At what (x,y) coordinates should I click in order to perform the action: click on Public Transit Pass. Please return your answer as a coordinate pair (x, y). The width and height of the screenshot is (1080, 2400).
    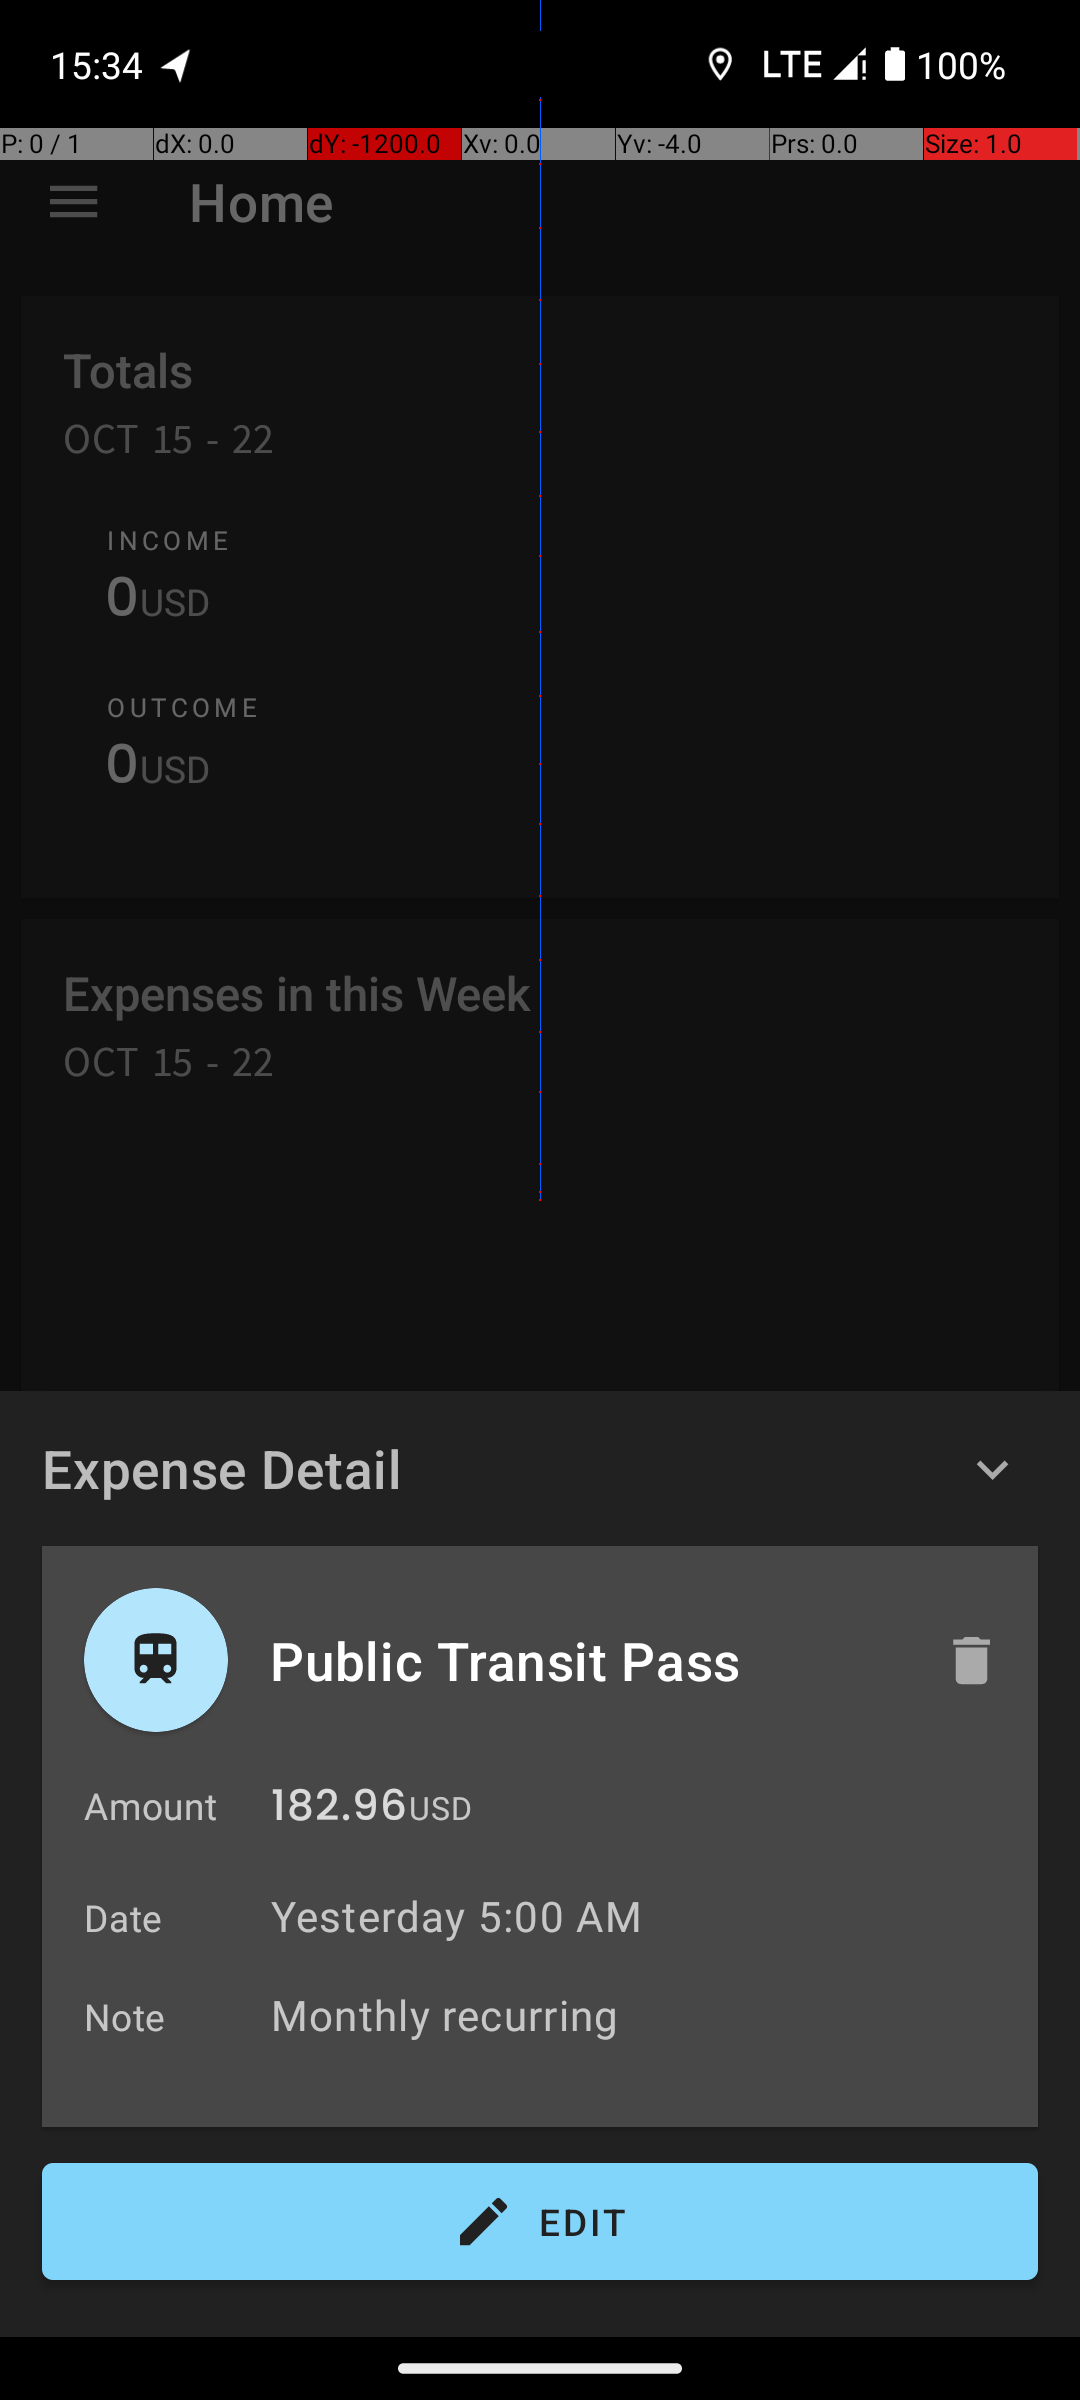
    Looking at the image, I should click on (587, 1660).